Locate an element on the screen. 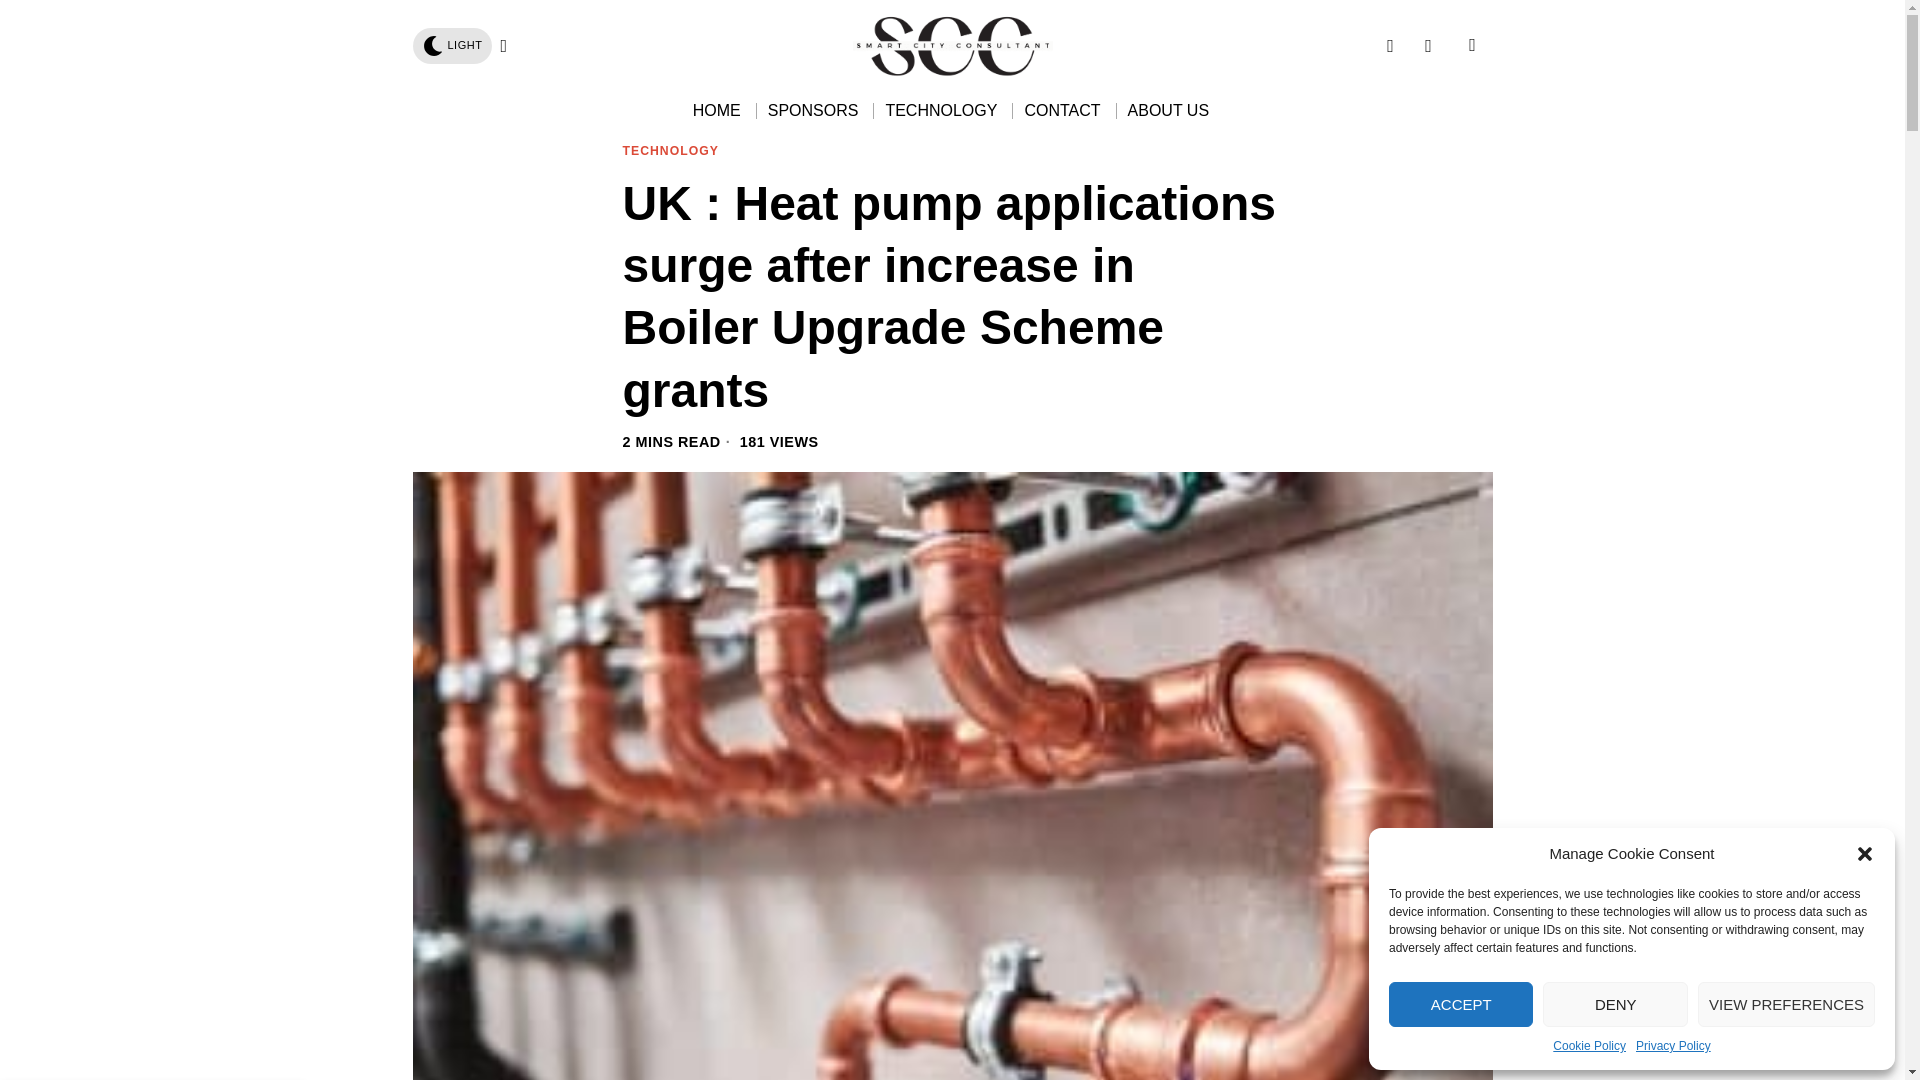 The width and height of the screenshot is (1920, 1080). ACCEPT is located at coordinates (1460, 1004).